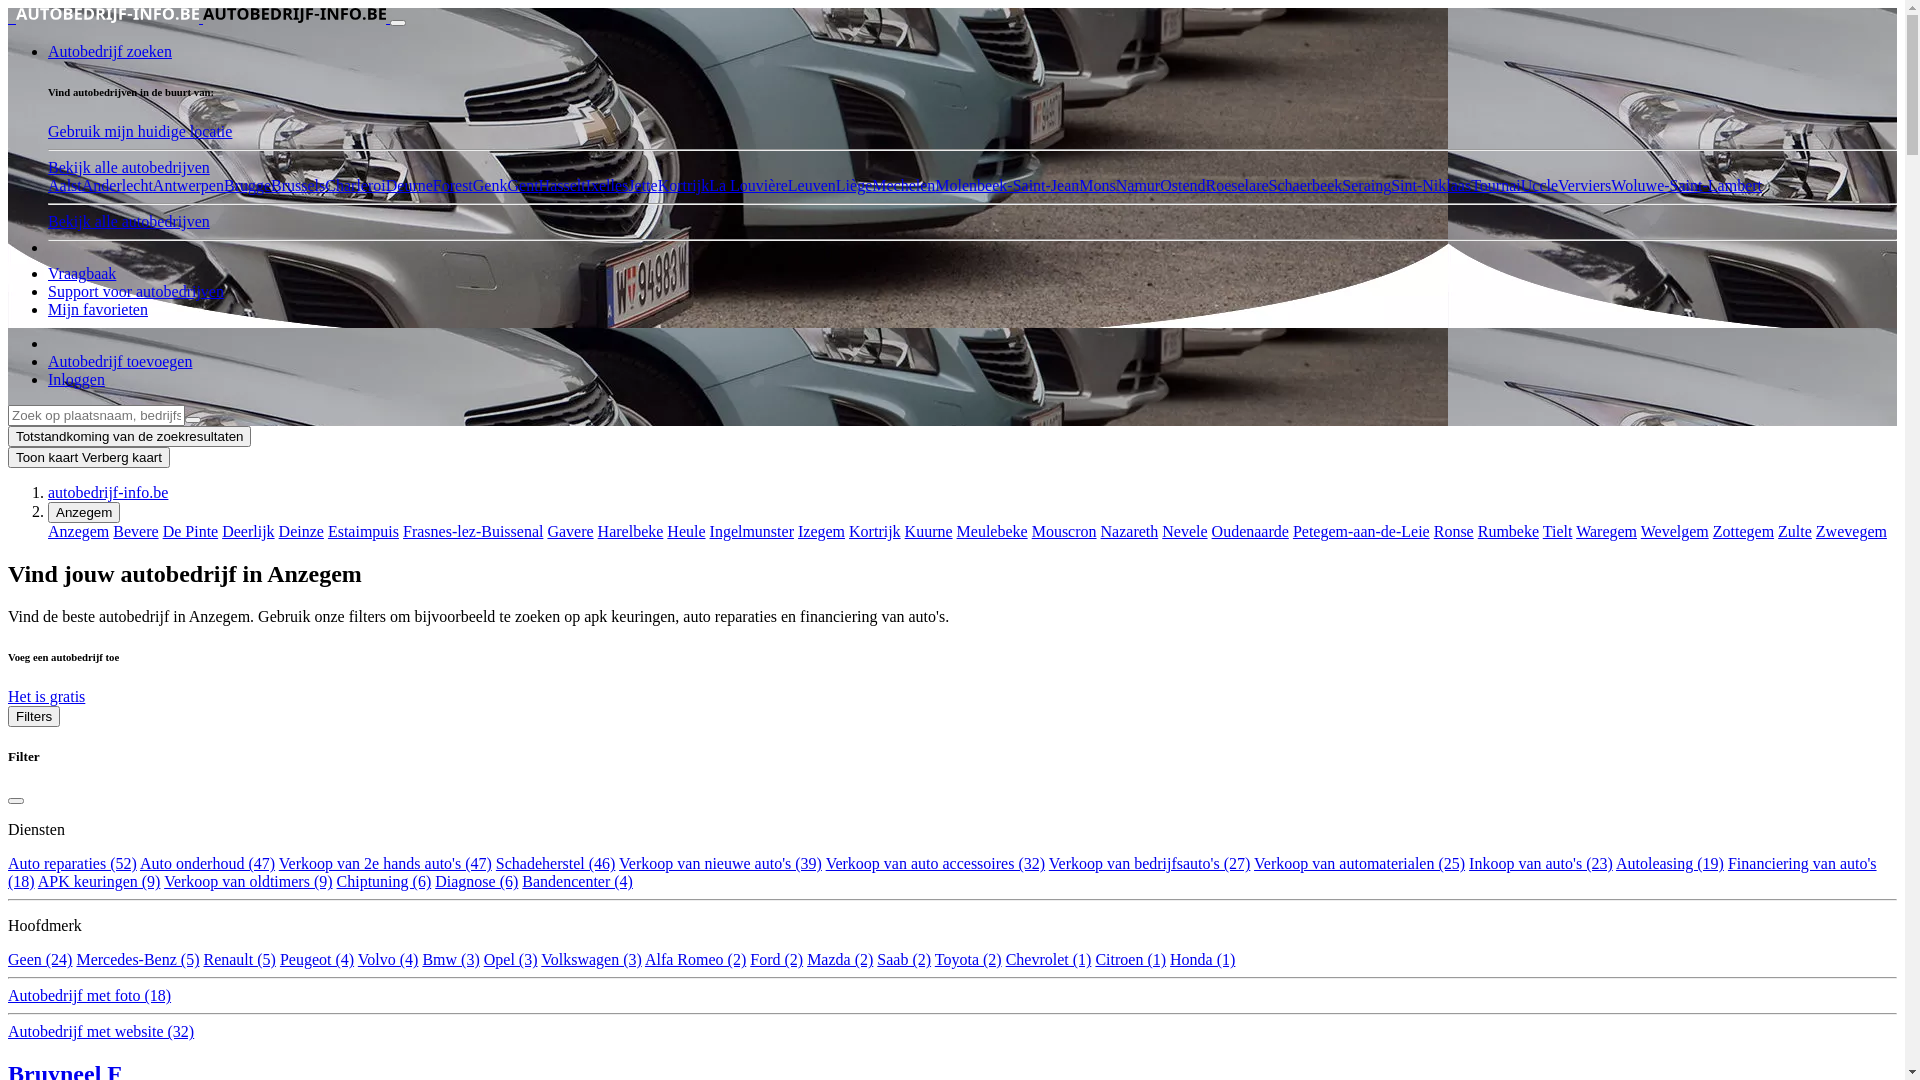 This screenshot has height=1080, width=1920. Describe the element at coordinates (578, 882) in the screenshot. I see `Bandencenter (4)` at that location.